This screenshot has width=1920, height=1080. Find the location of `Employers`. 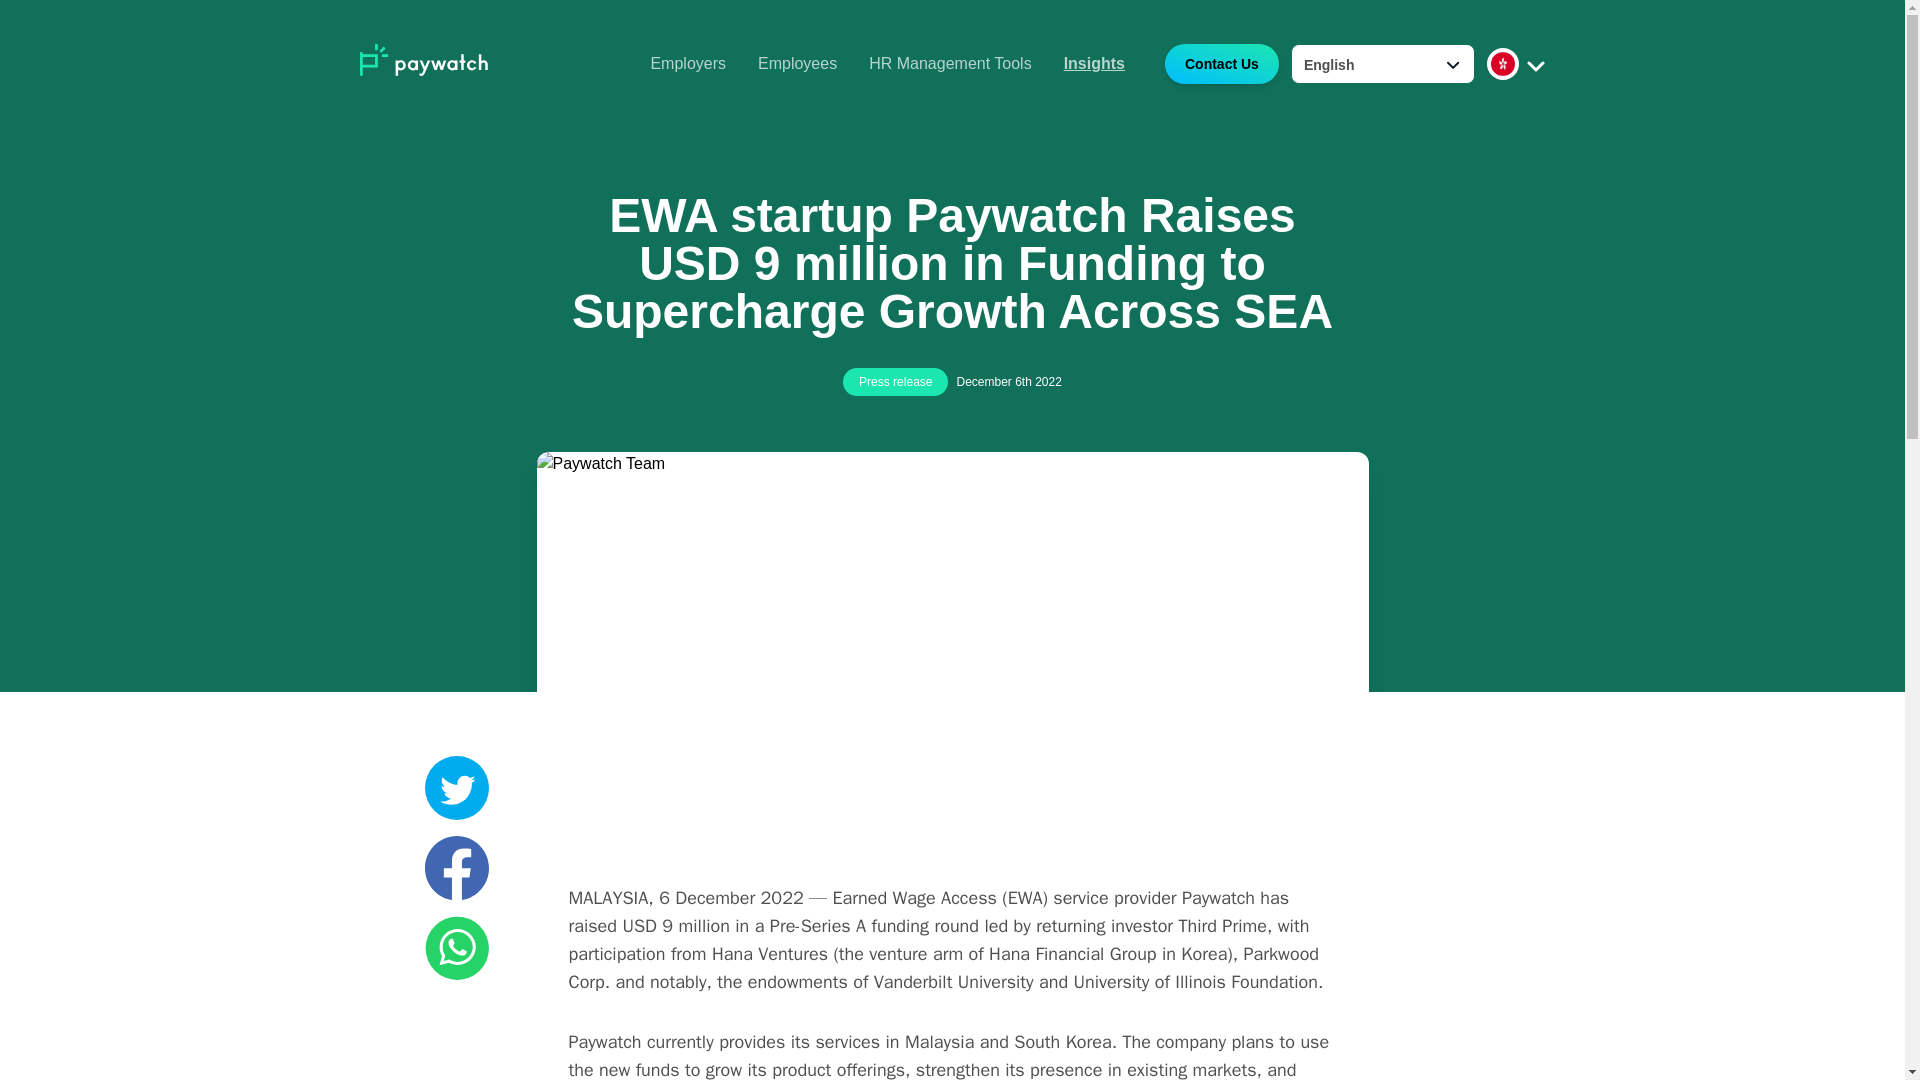

Employers is located at coordinates (688, 64).